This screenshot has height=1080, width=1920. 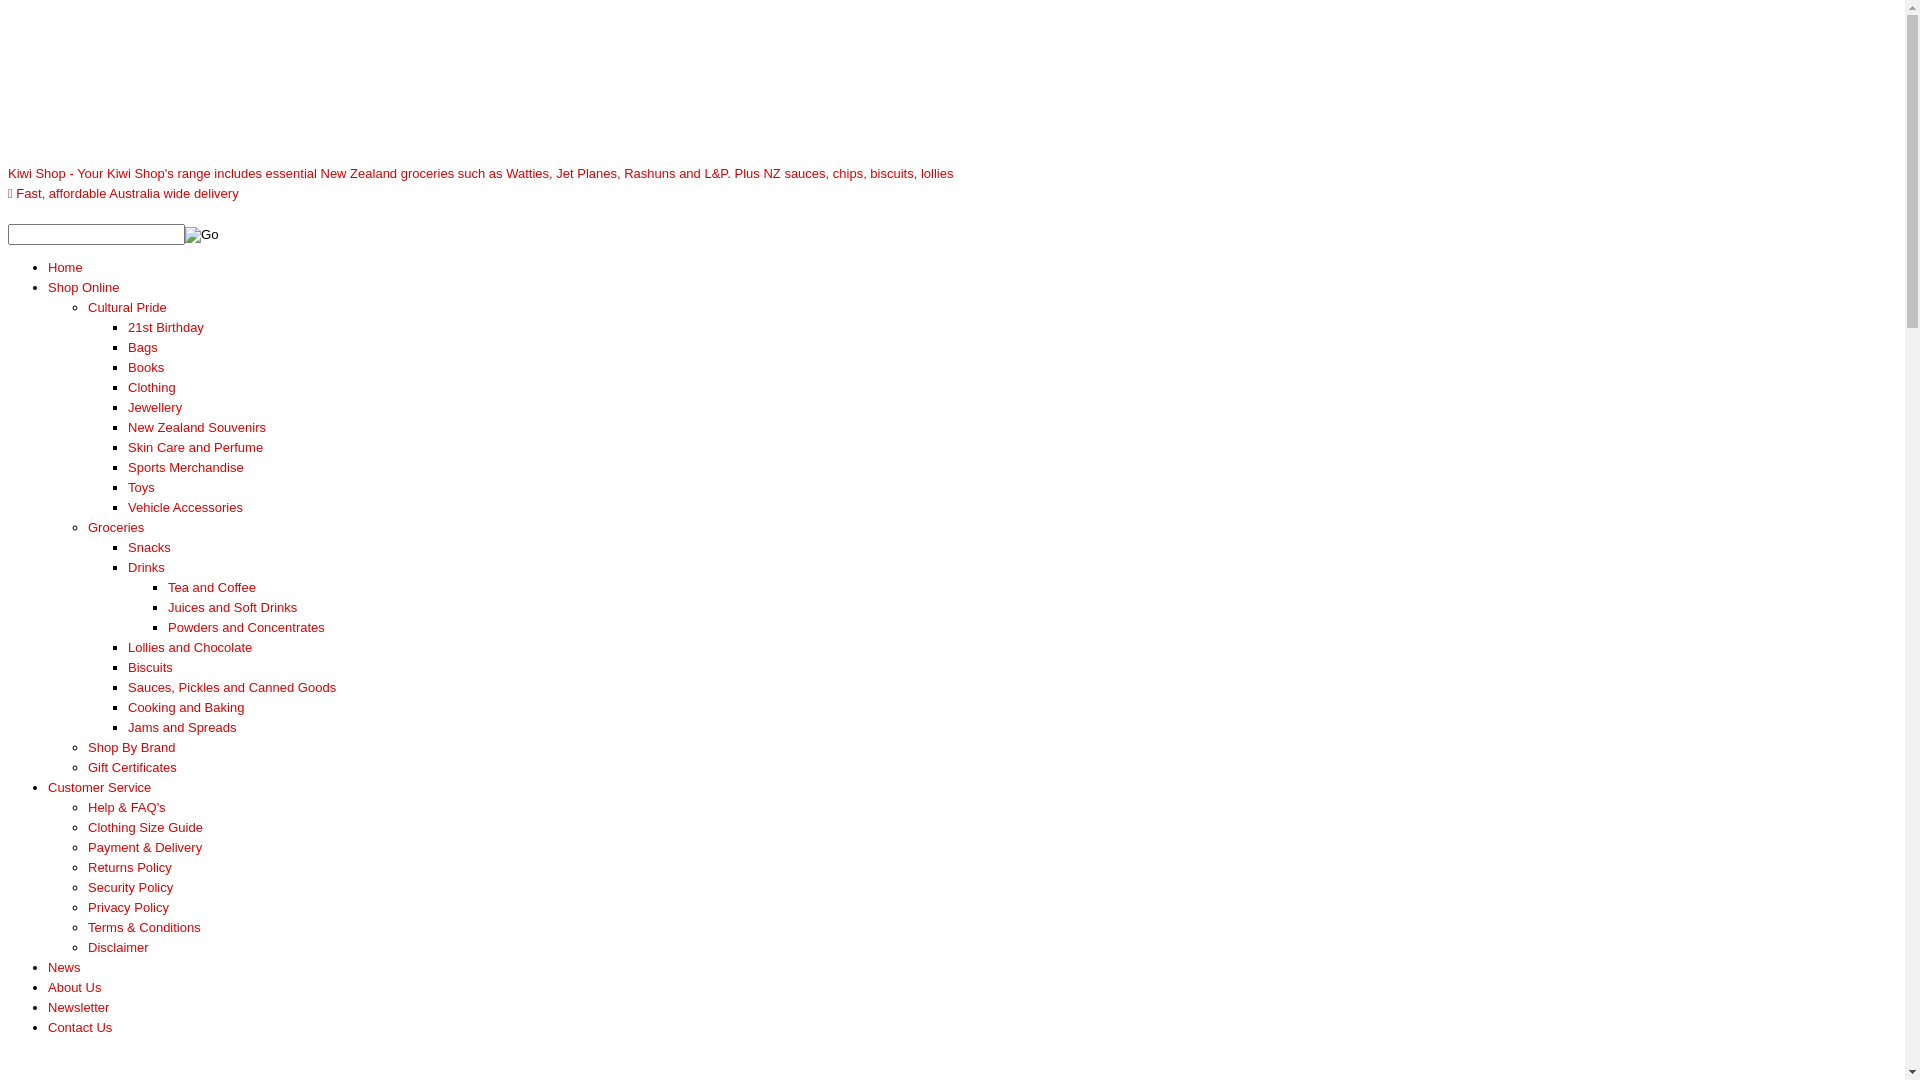 What do you see at coordinates (145, 848) in the screenshot?
I see `Payment & Delivery` at bounding box center [145, 848].